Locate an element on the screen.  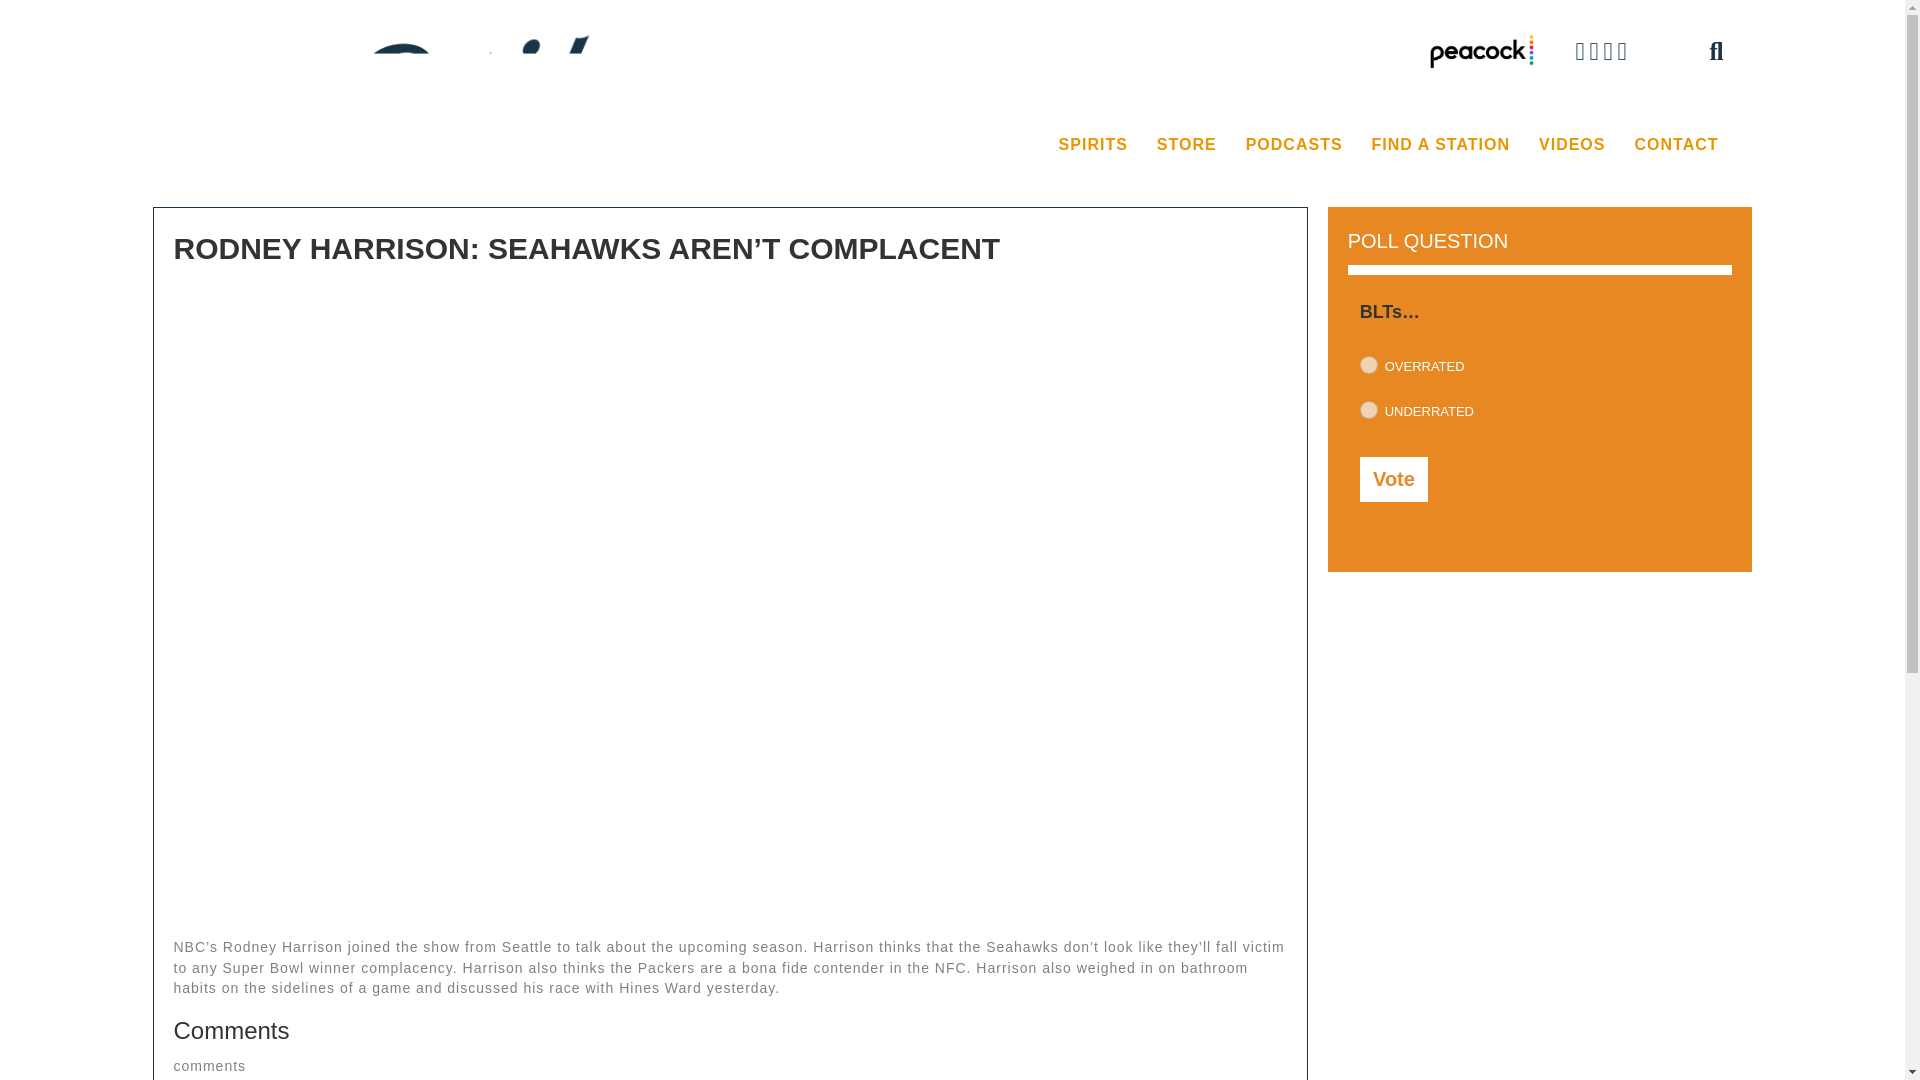
63177634 is located at coordinates (1368, 410).